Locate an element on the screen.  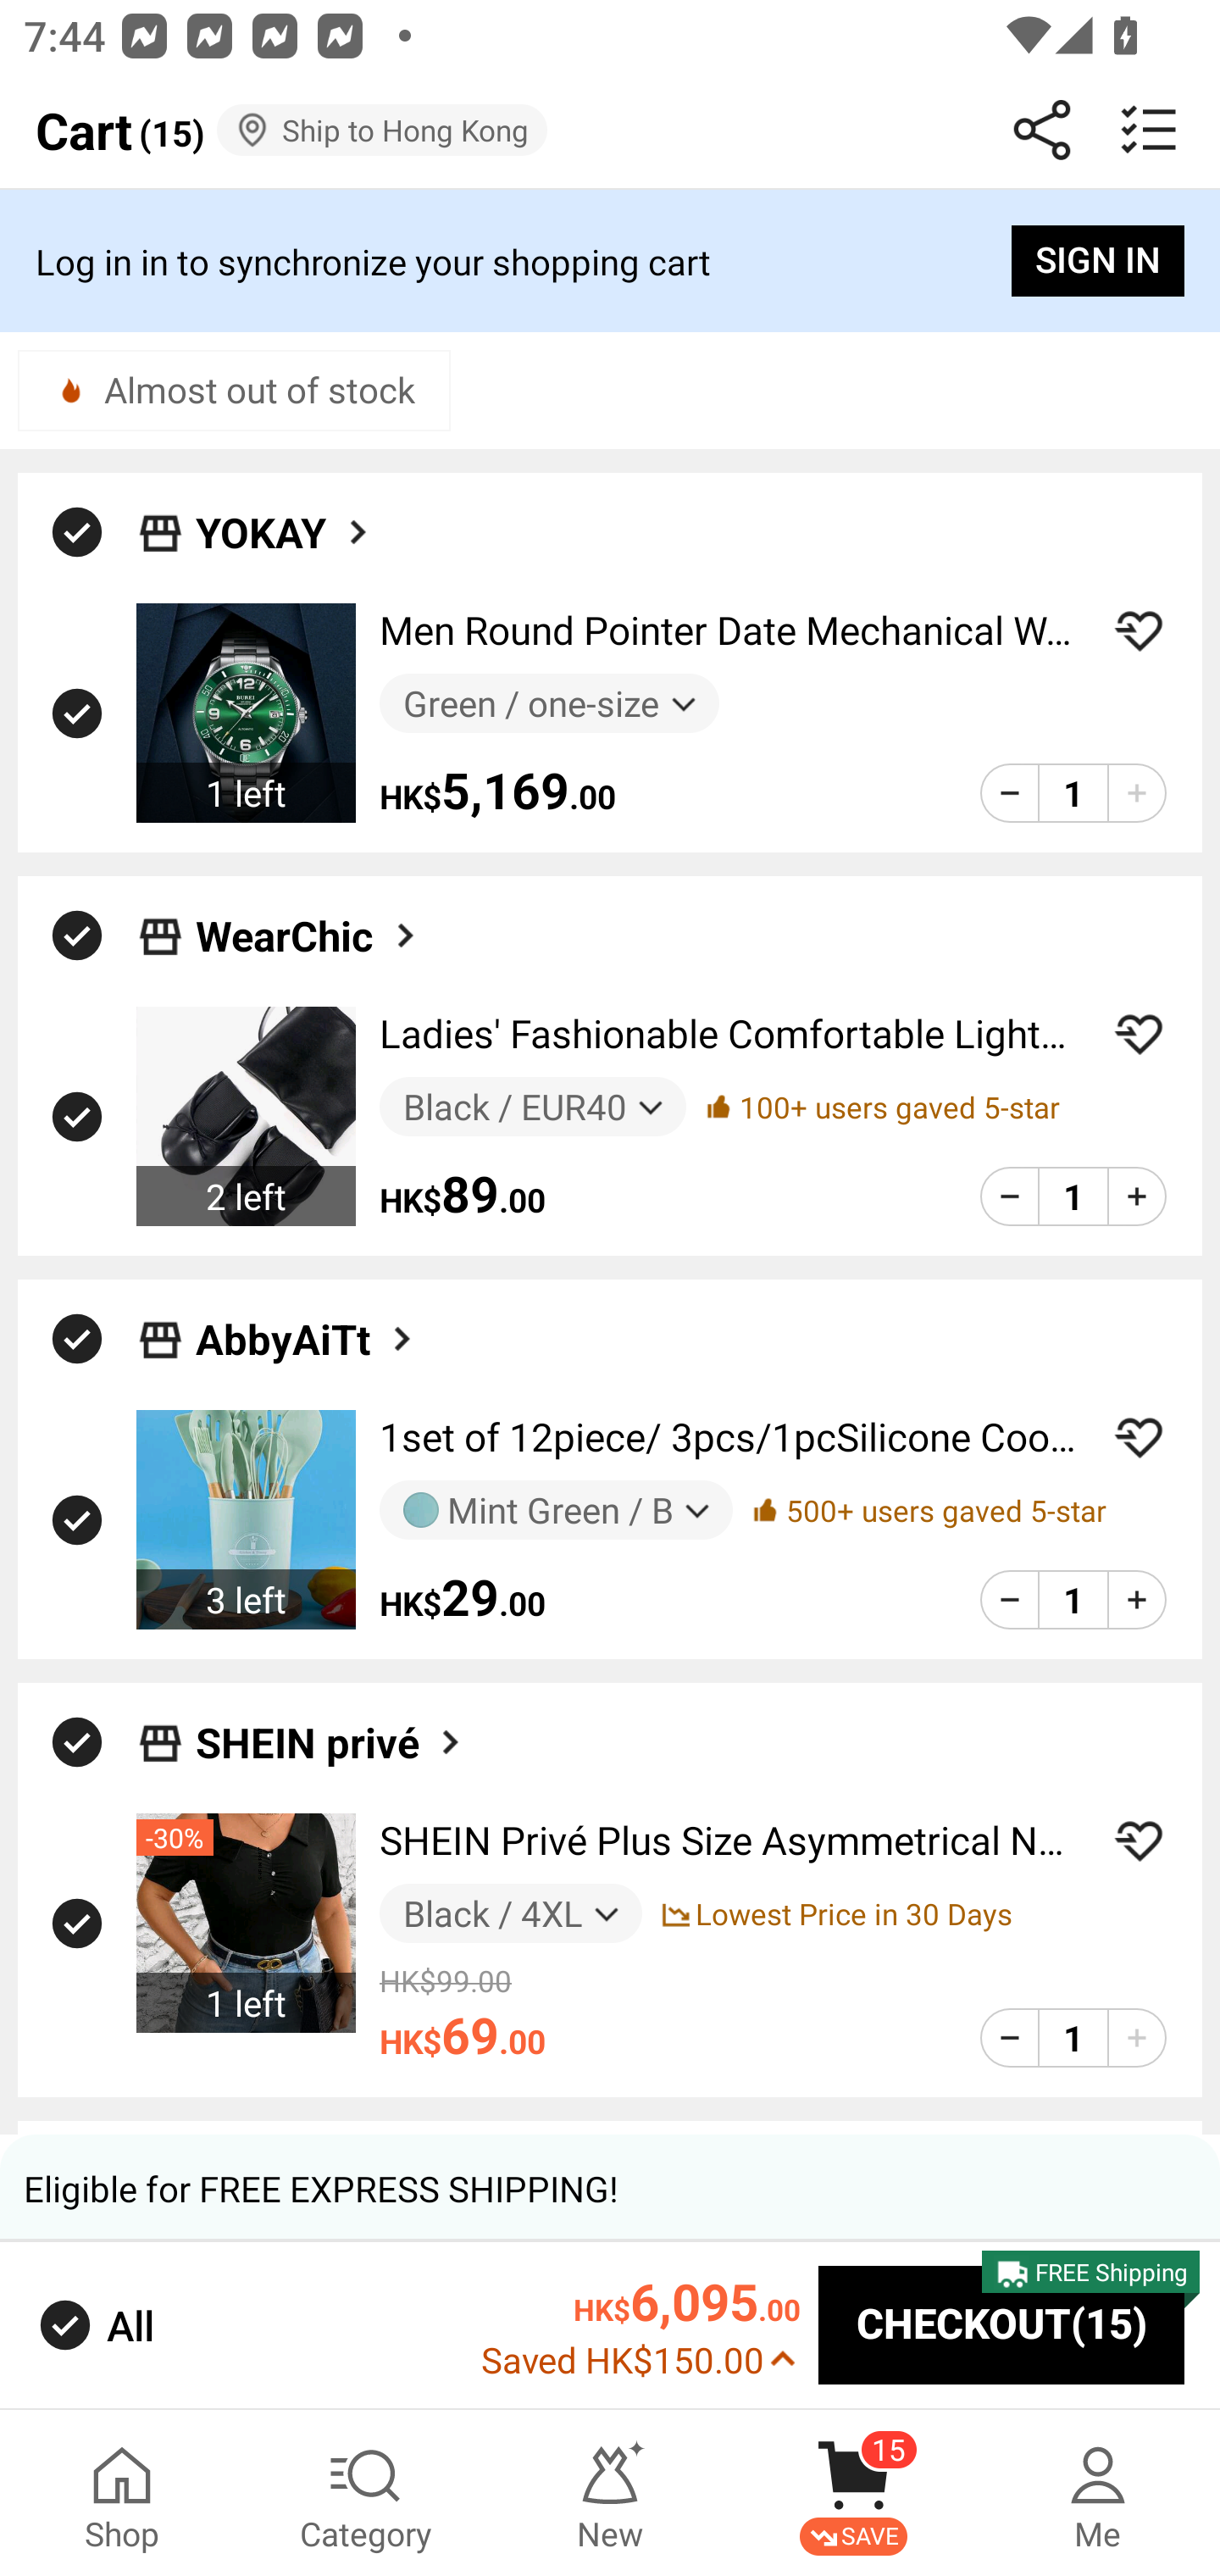
product quantity minus 1 is located at coordinates (1009, 791).